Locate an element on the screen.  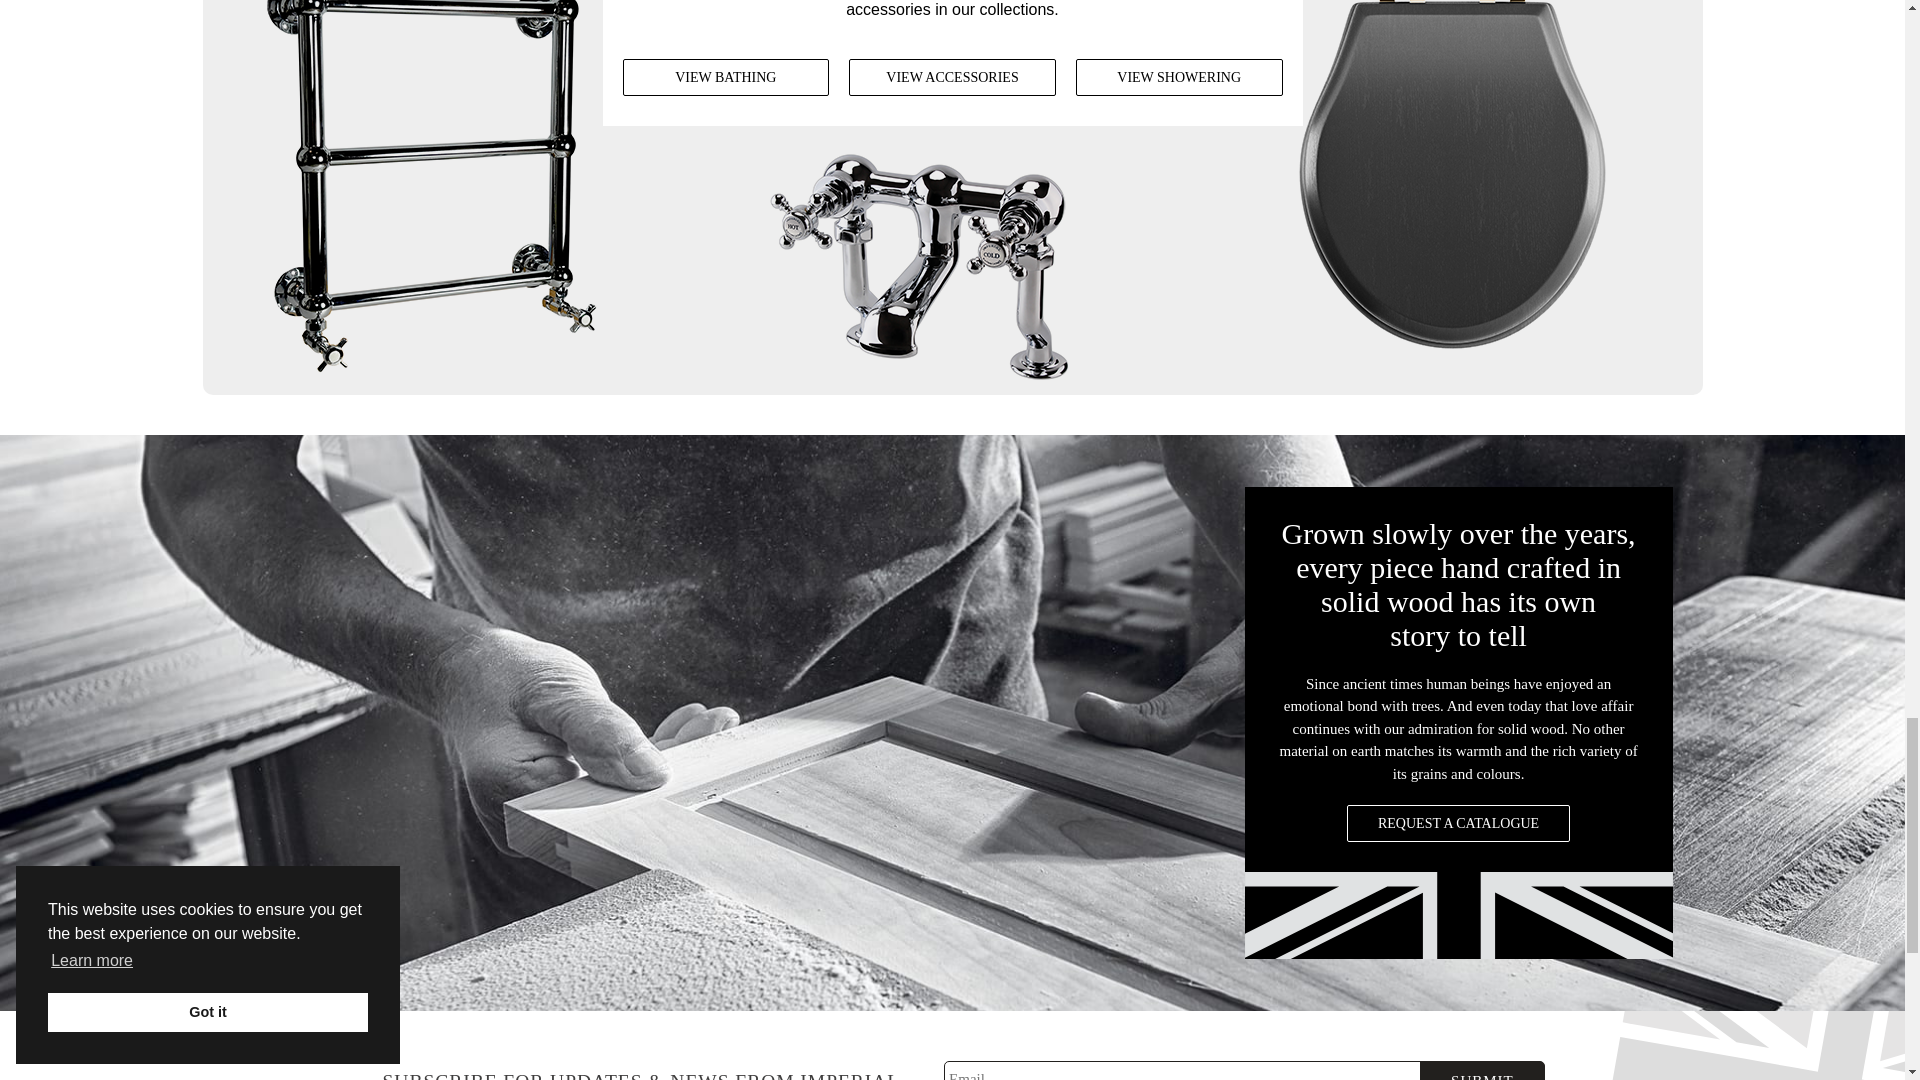
Submit is located at coordinates (1482, 1070).